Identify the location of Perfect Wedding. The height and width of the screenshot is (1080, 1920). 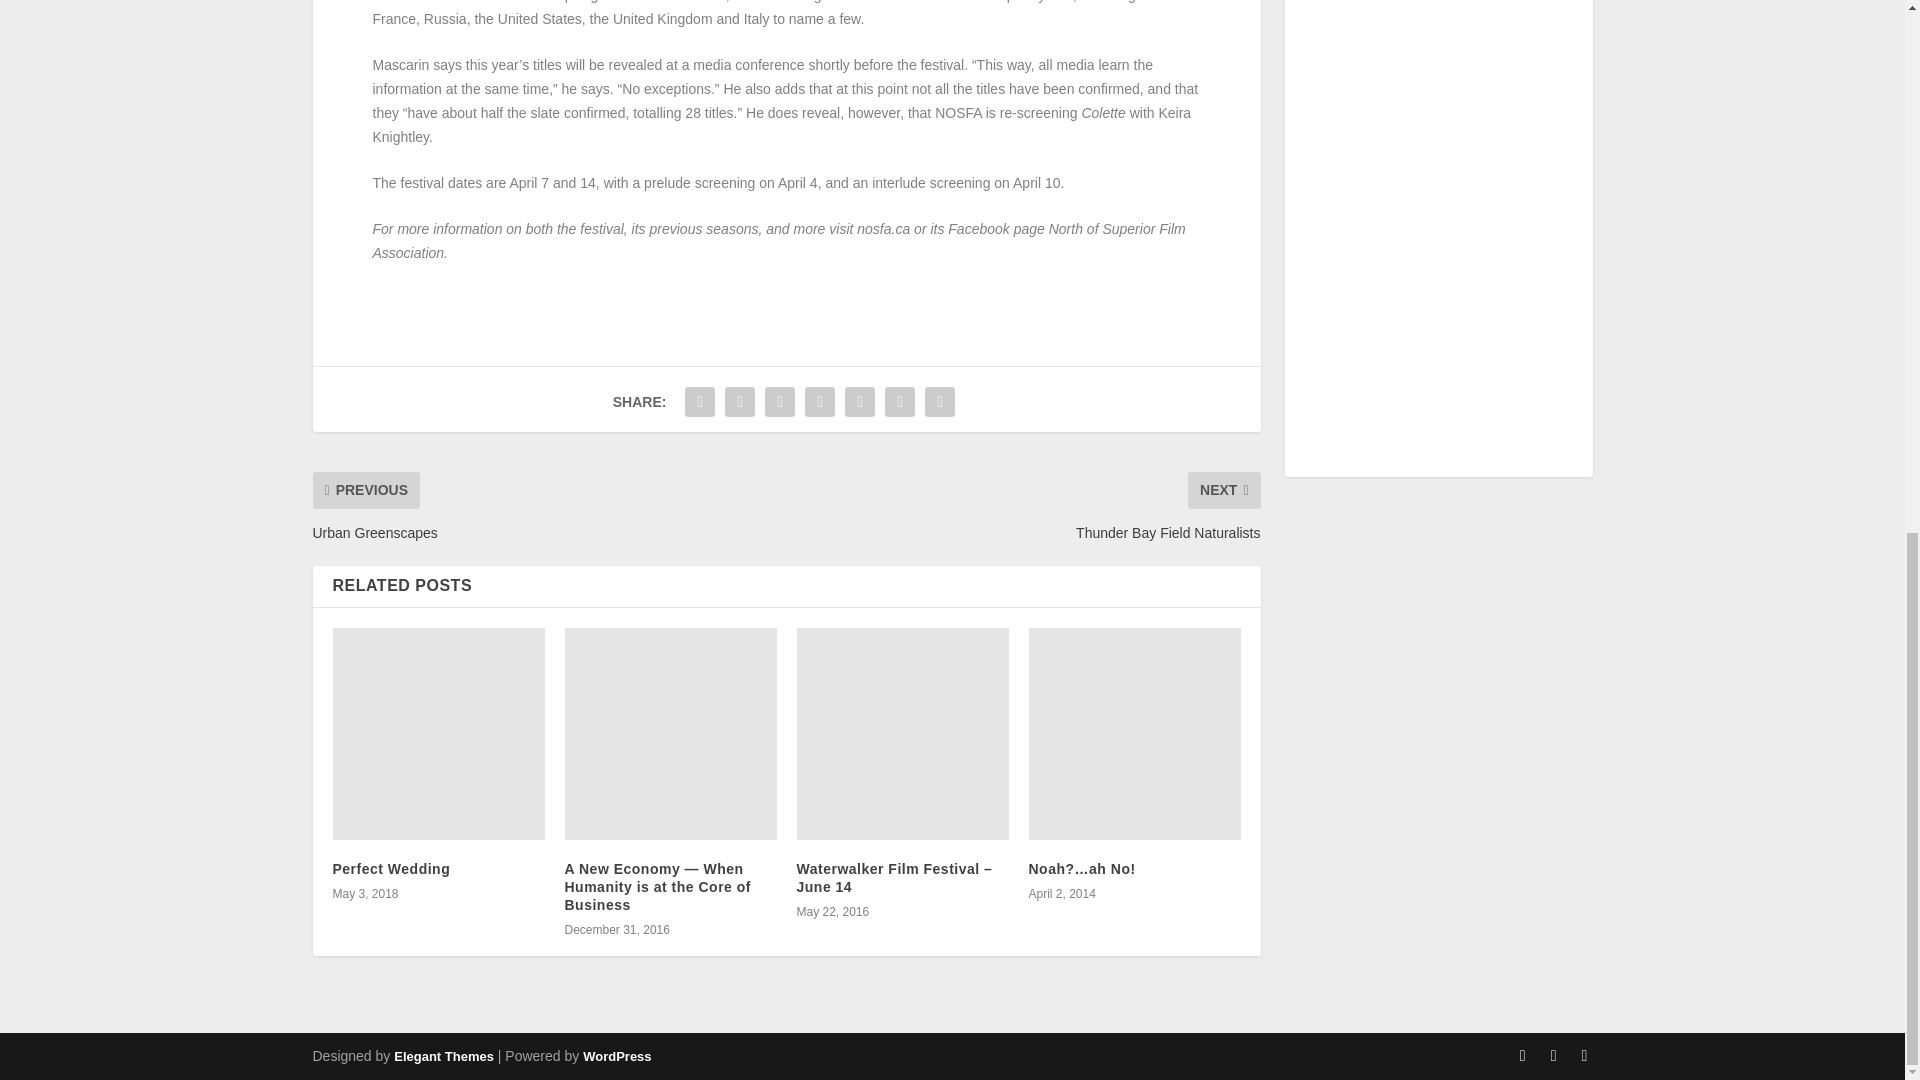
(438, 734).